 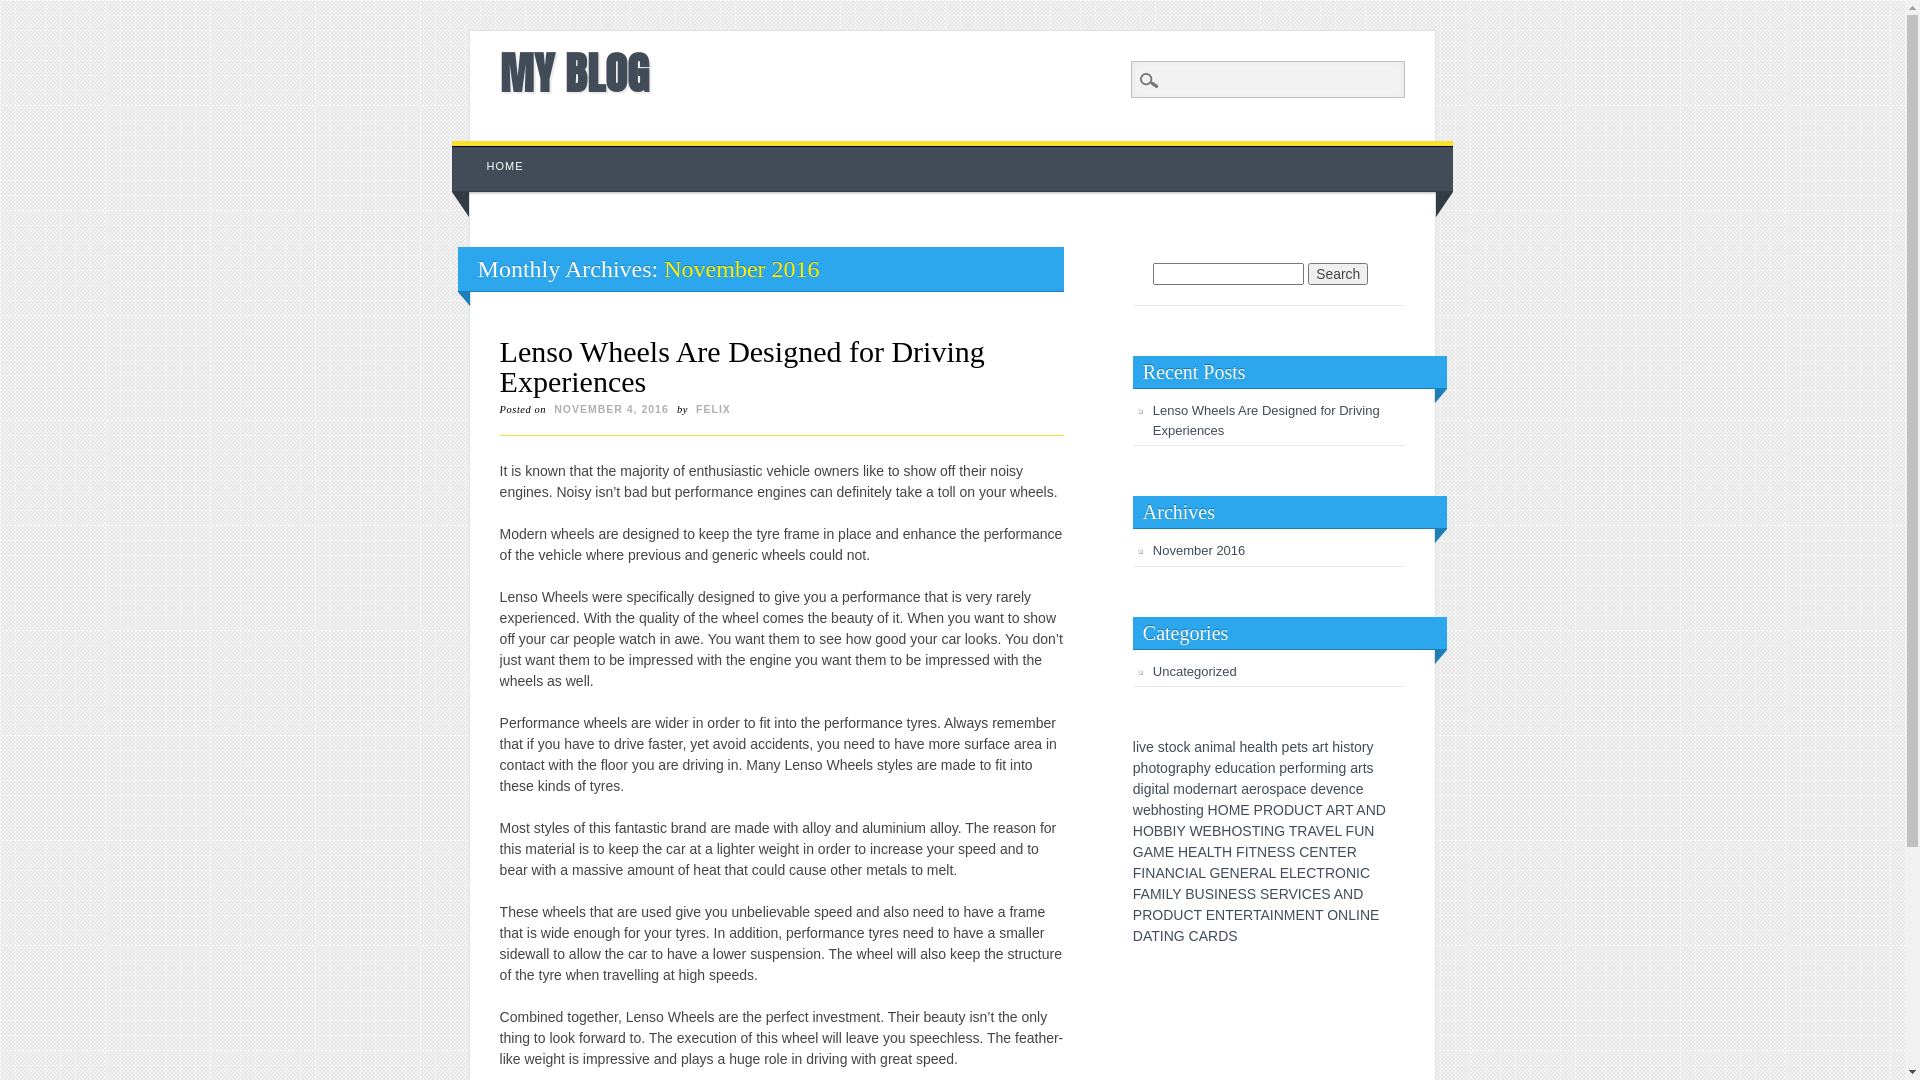 I want to click on e, so click(x=1150, y=747).